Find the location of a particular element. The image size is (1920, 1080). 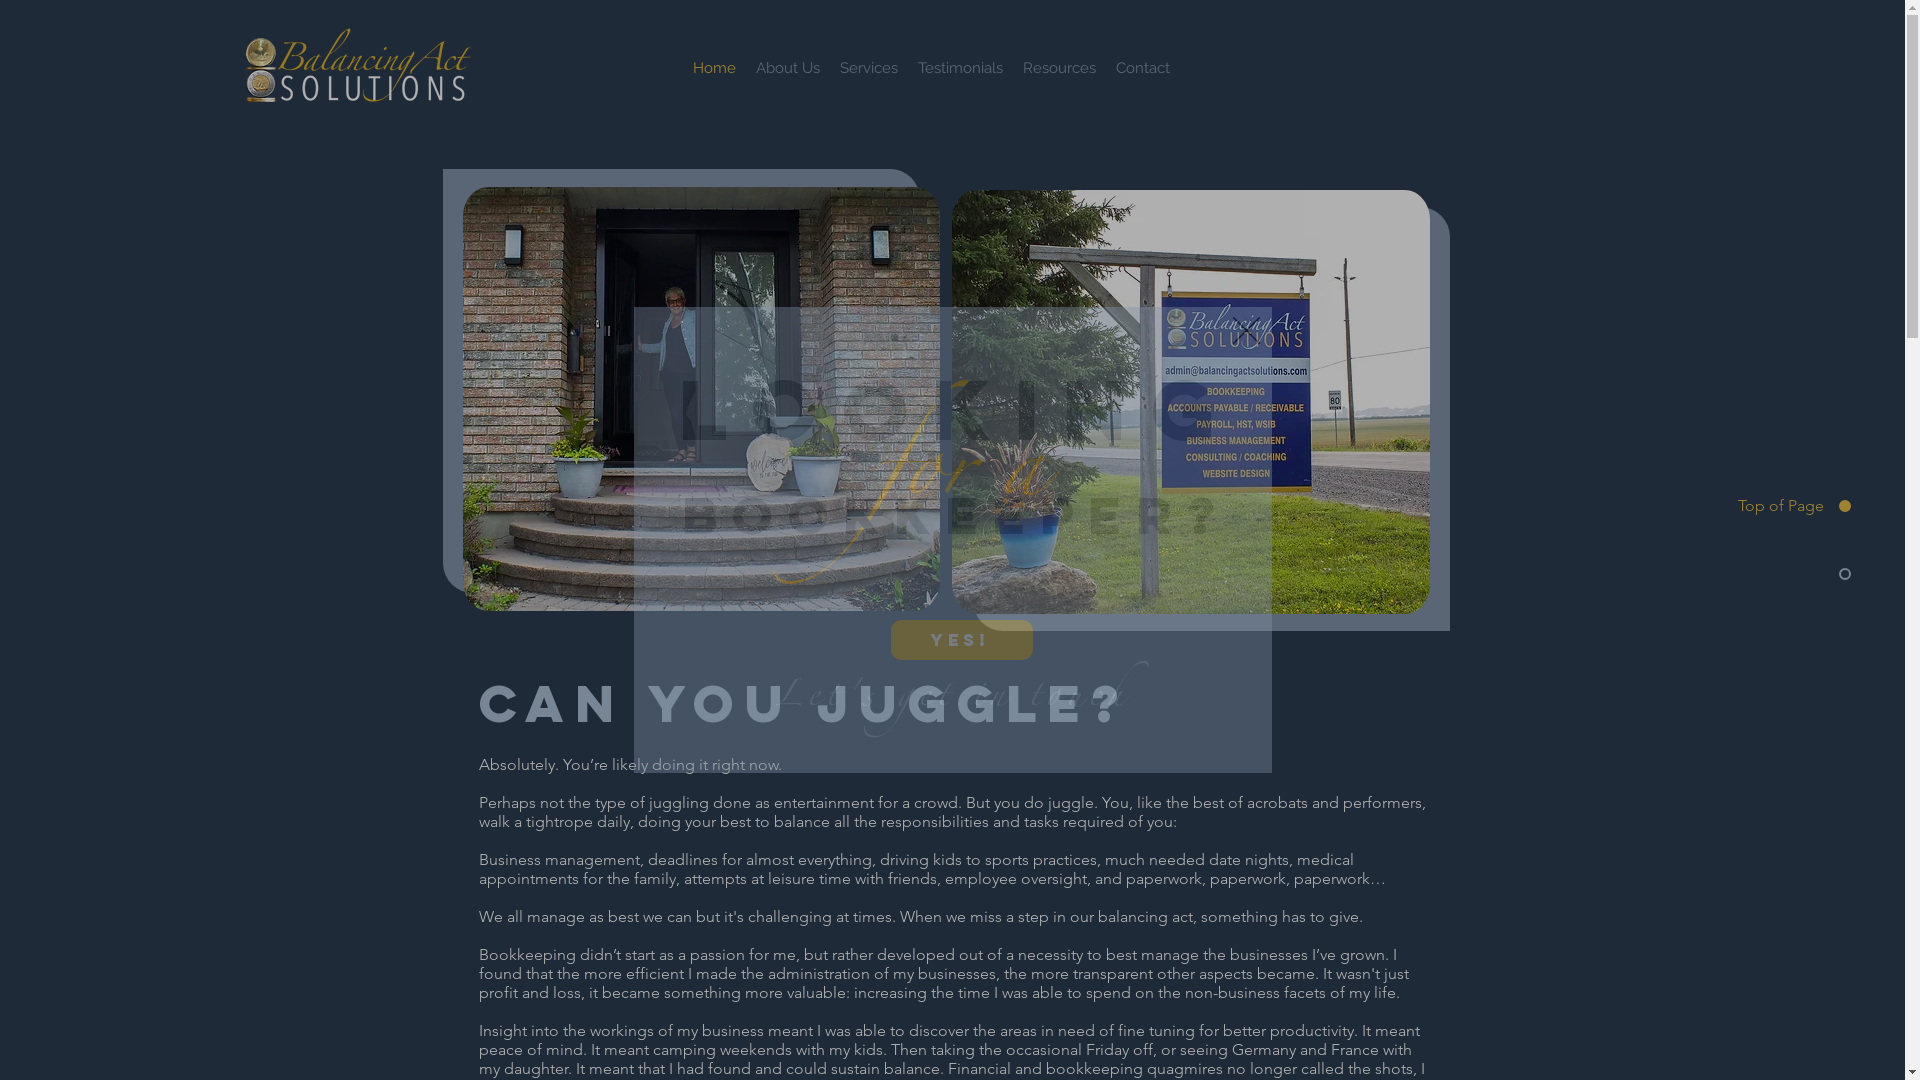

Testimonials is located at coordinates (960, 68).